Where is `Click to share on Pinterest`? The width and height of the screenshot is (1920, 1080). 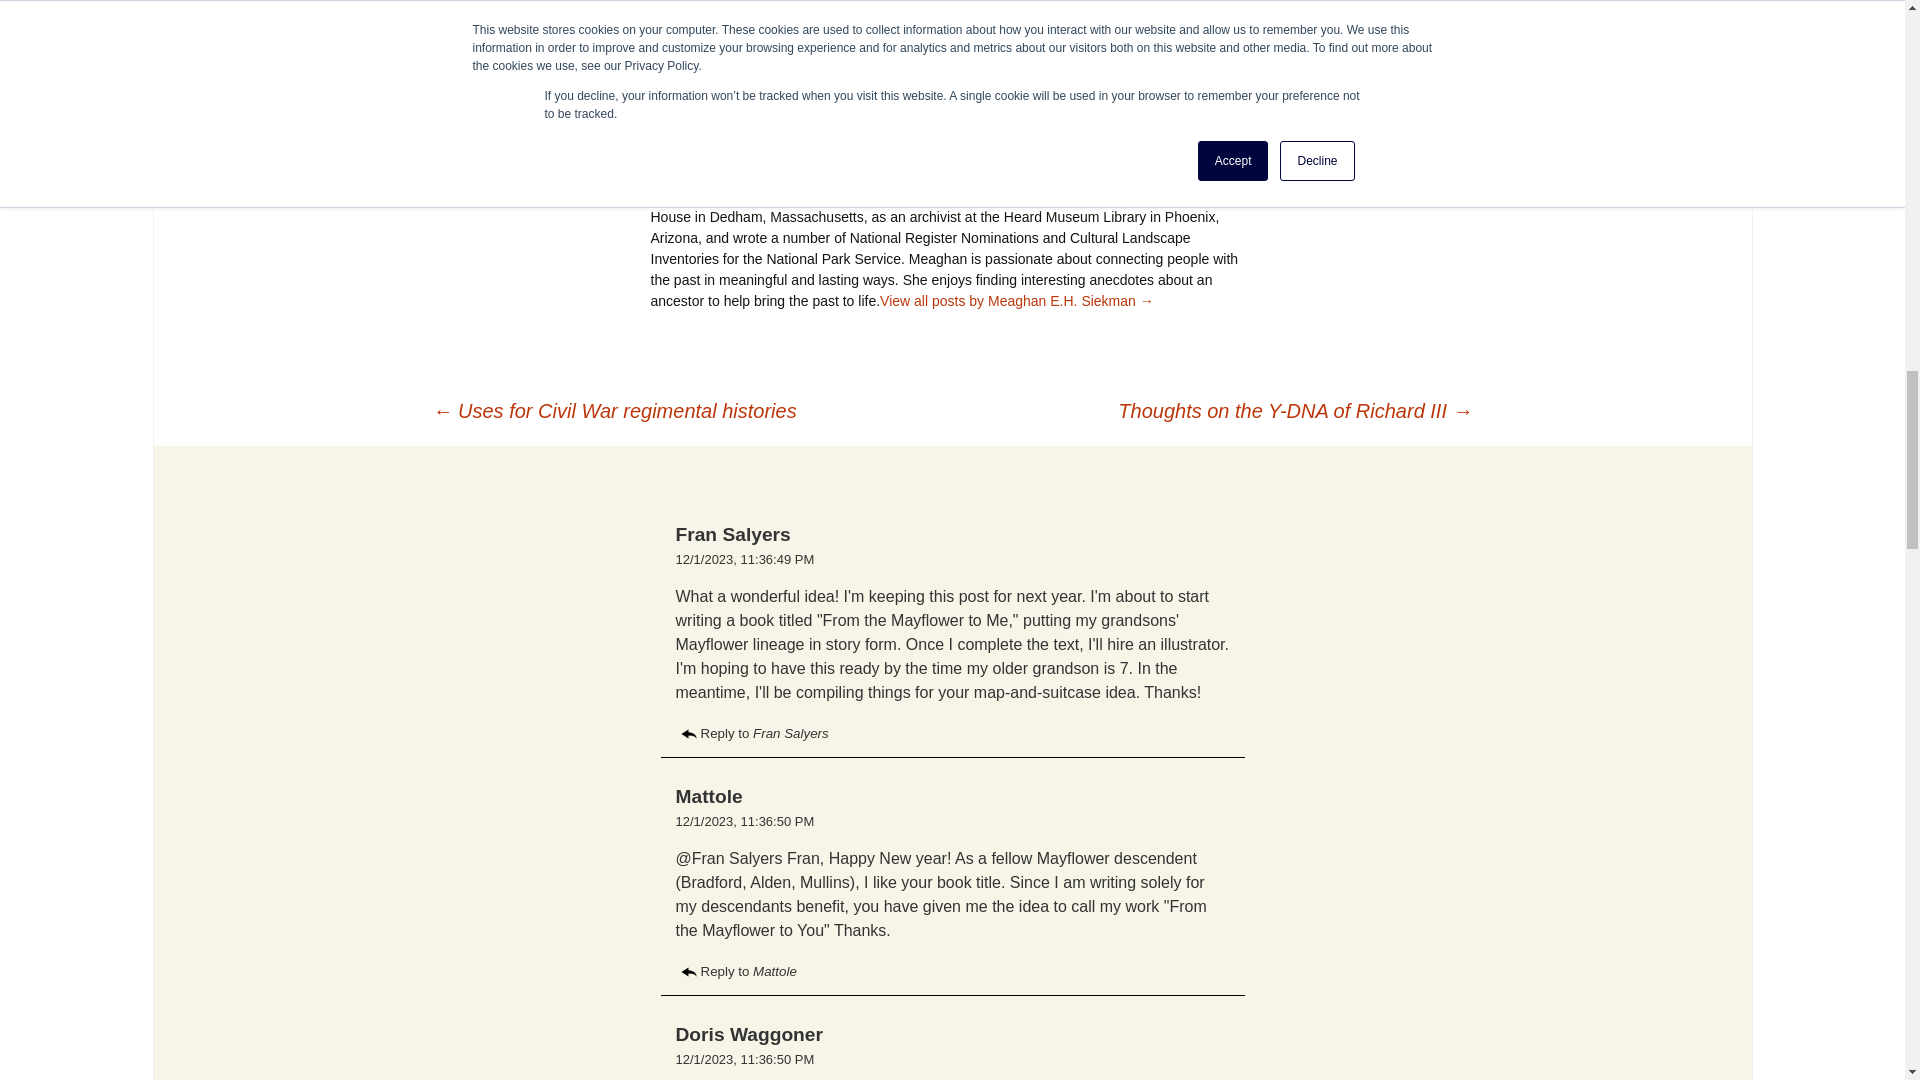
Click to share on Pinterest is located at coordinates (778, 18).